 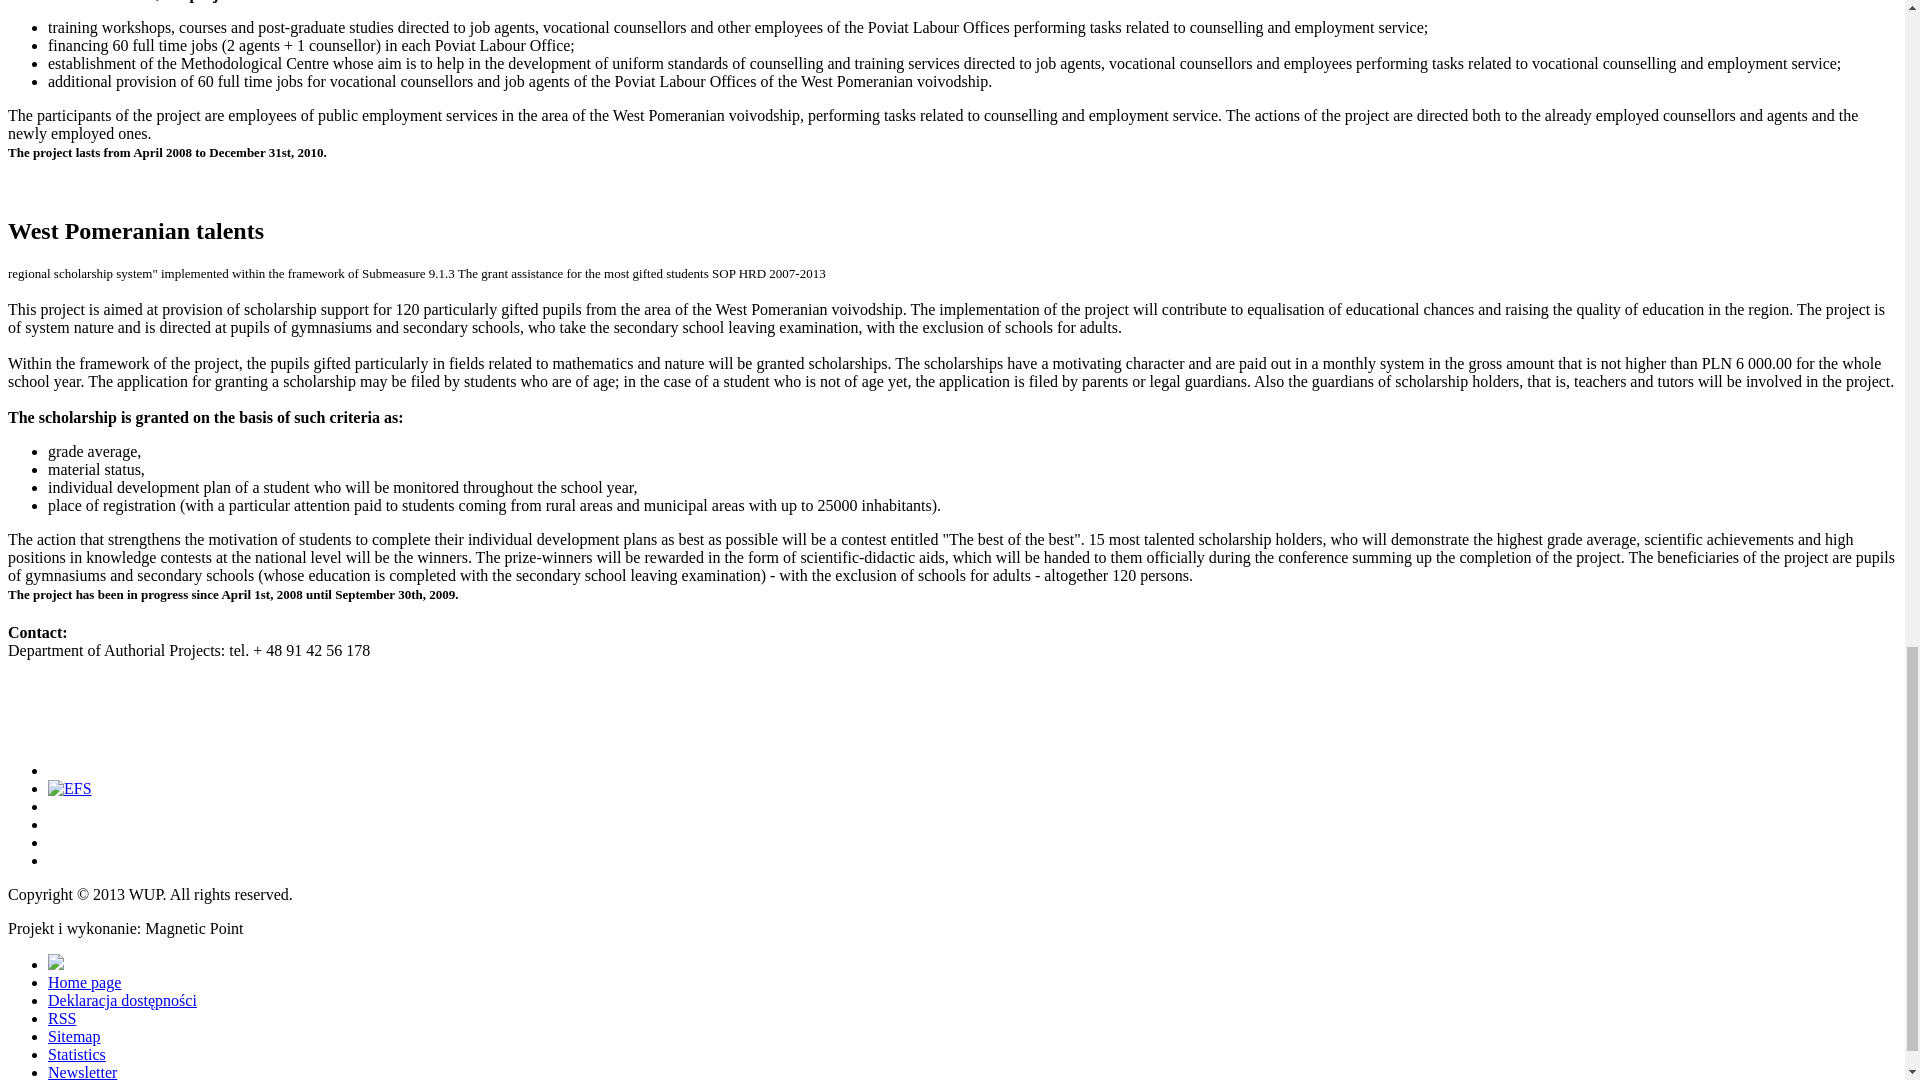 I want to click on EFS, so click(x=70, y=788).